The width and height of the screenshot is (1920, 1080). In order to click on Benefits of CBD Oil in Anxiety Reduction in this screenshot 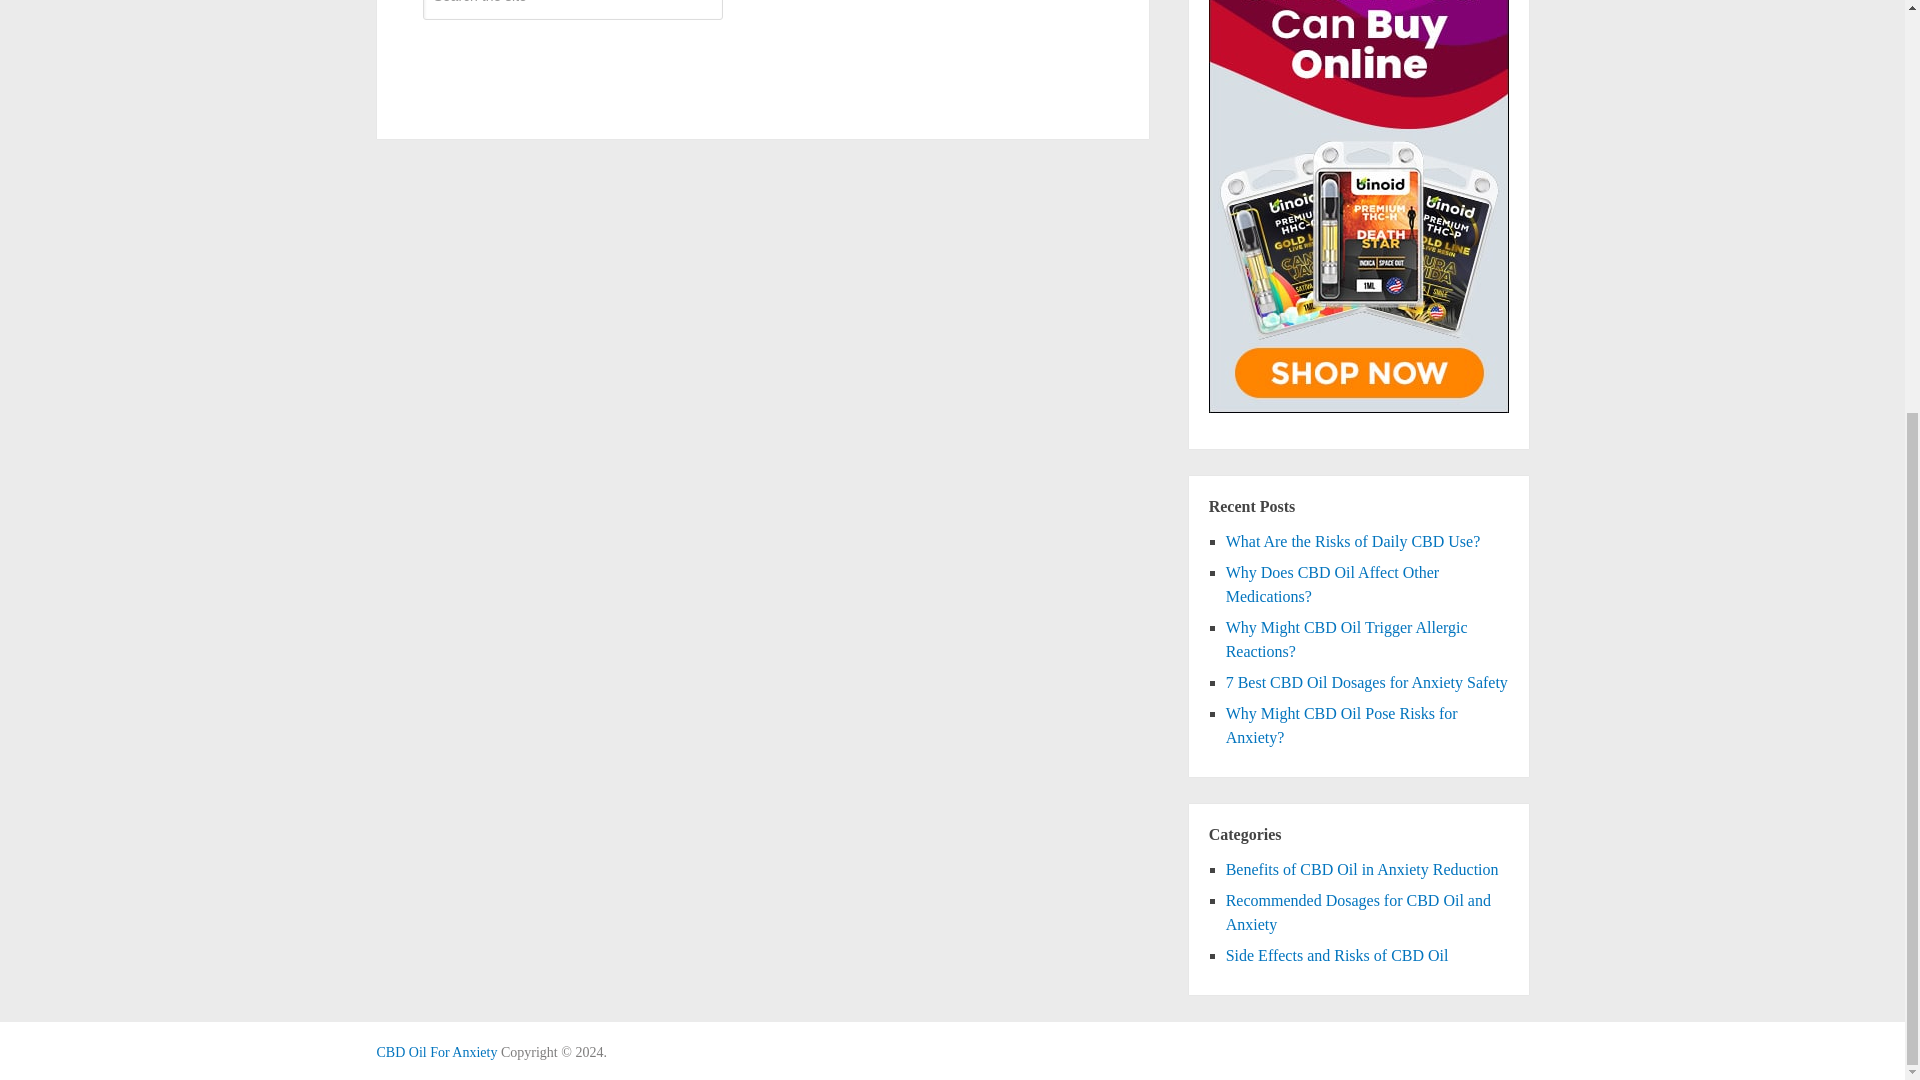, I will do `click(1362, 869)`.